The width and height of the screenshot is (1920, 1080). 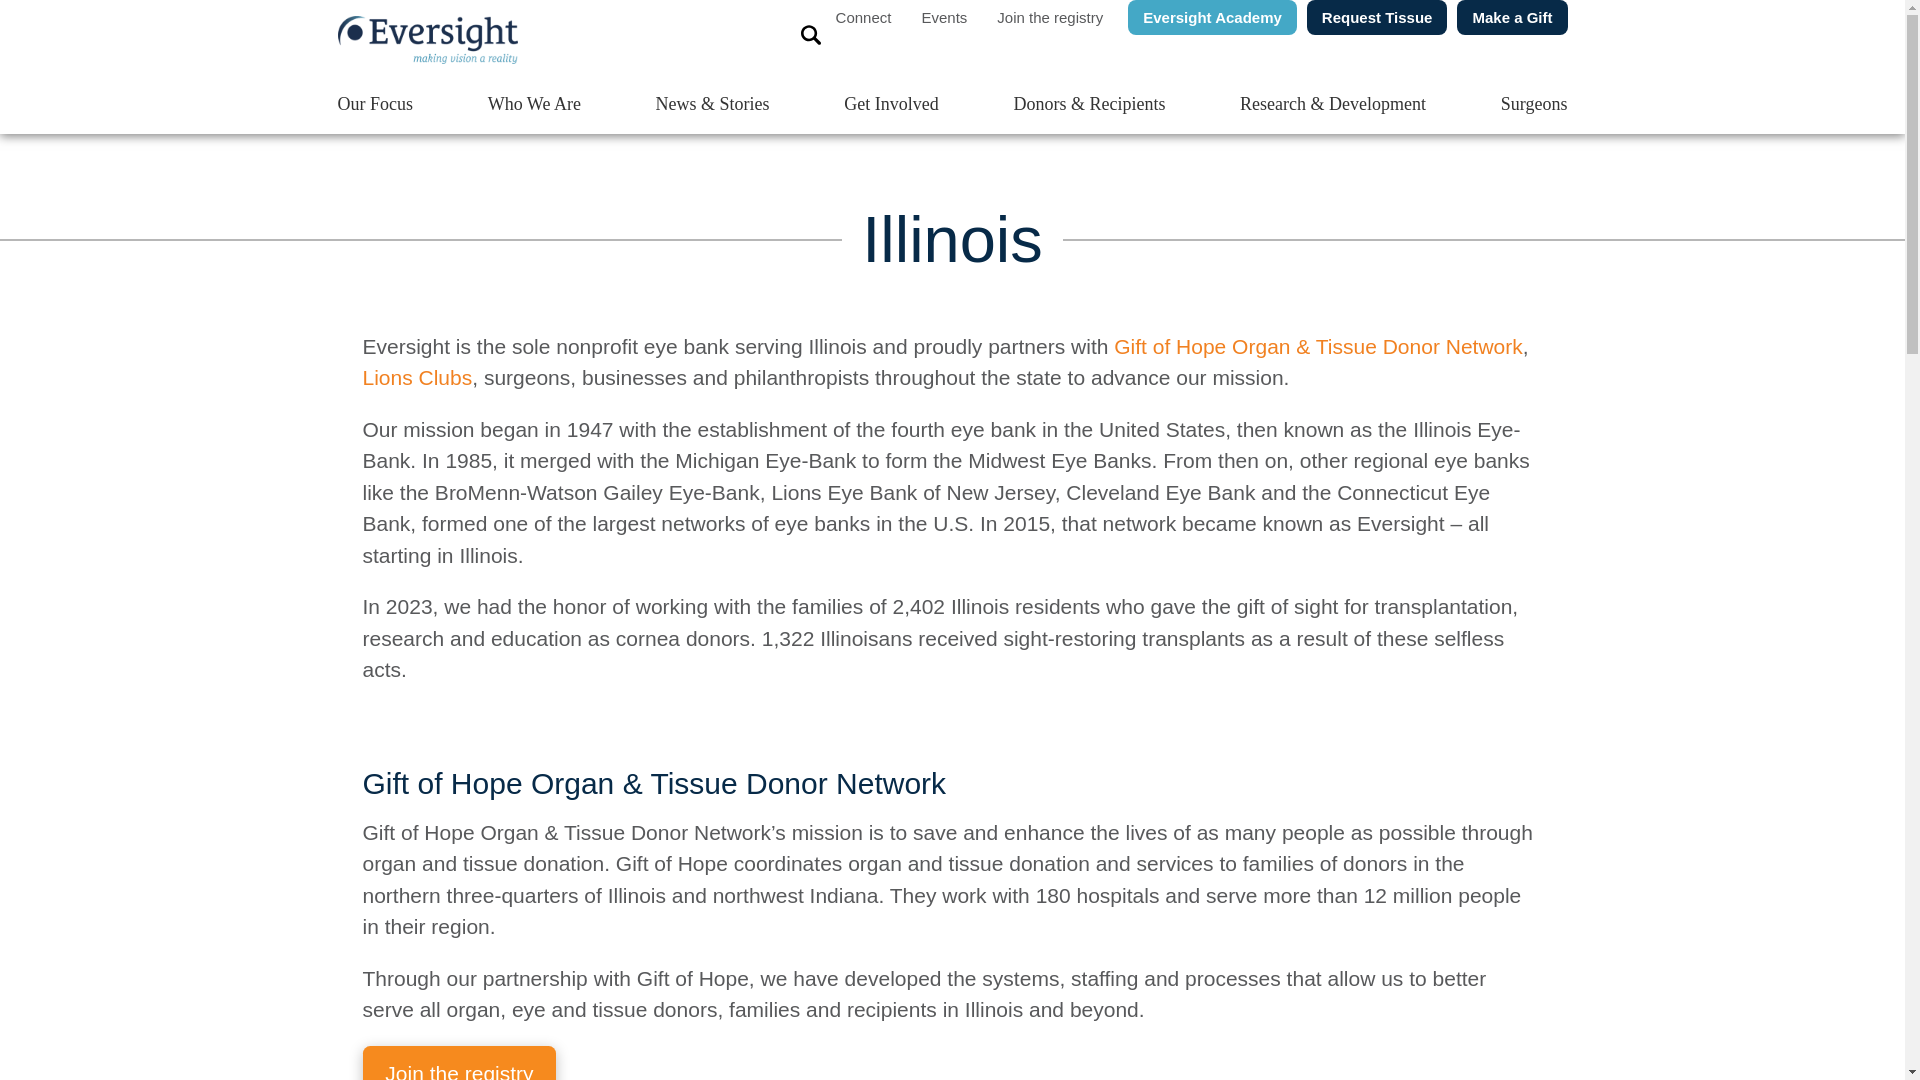 What do you see at coordinates (1506, 17) in the screenshot?
I see `Make a Gift` at bounding box center [1506, 17].